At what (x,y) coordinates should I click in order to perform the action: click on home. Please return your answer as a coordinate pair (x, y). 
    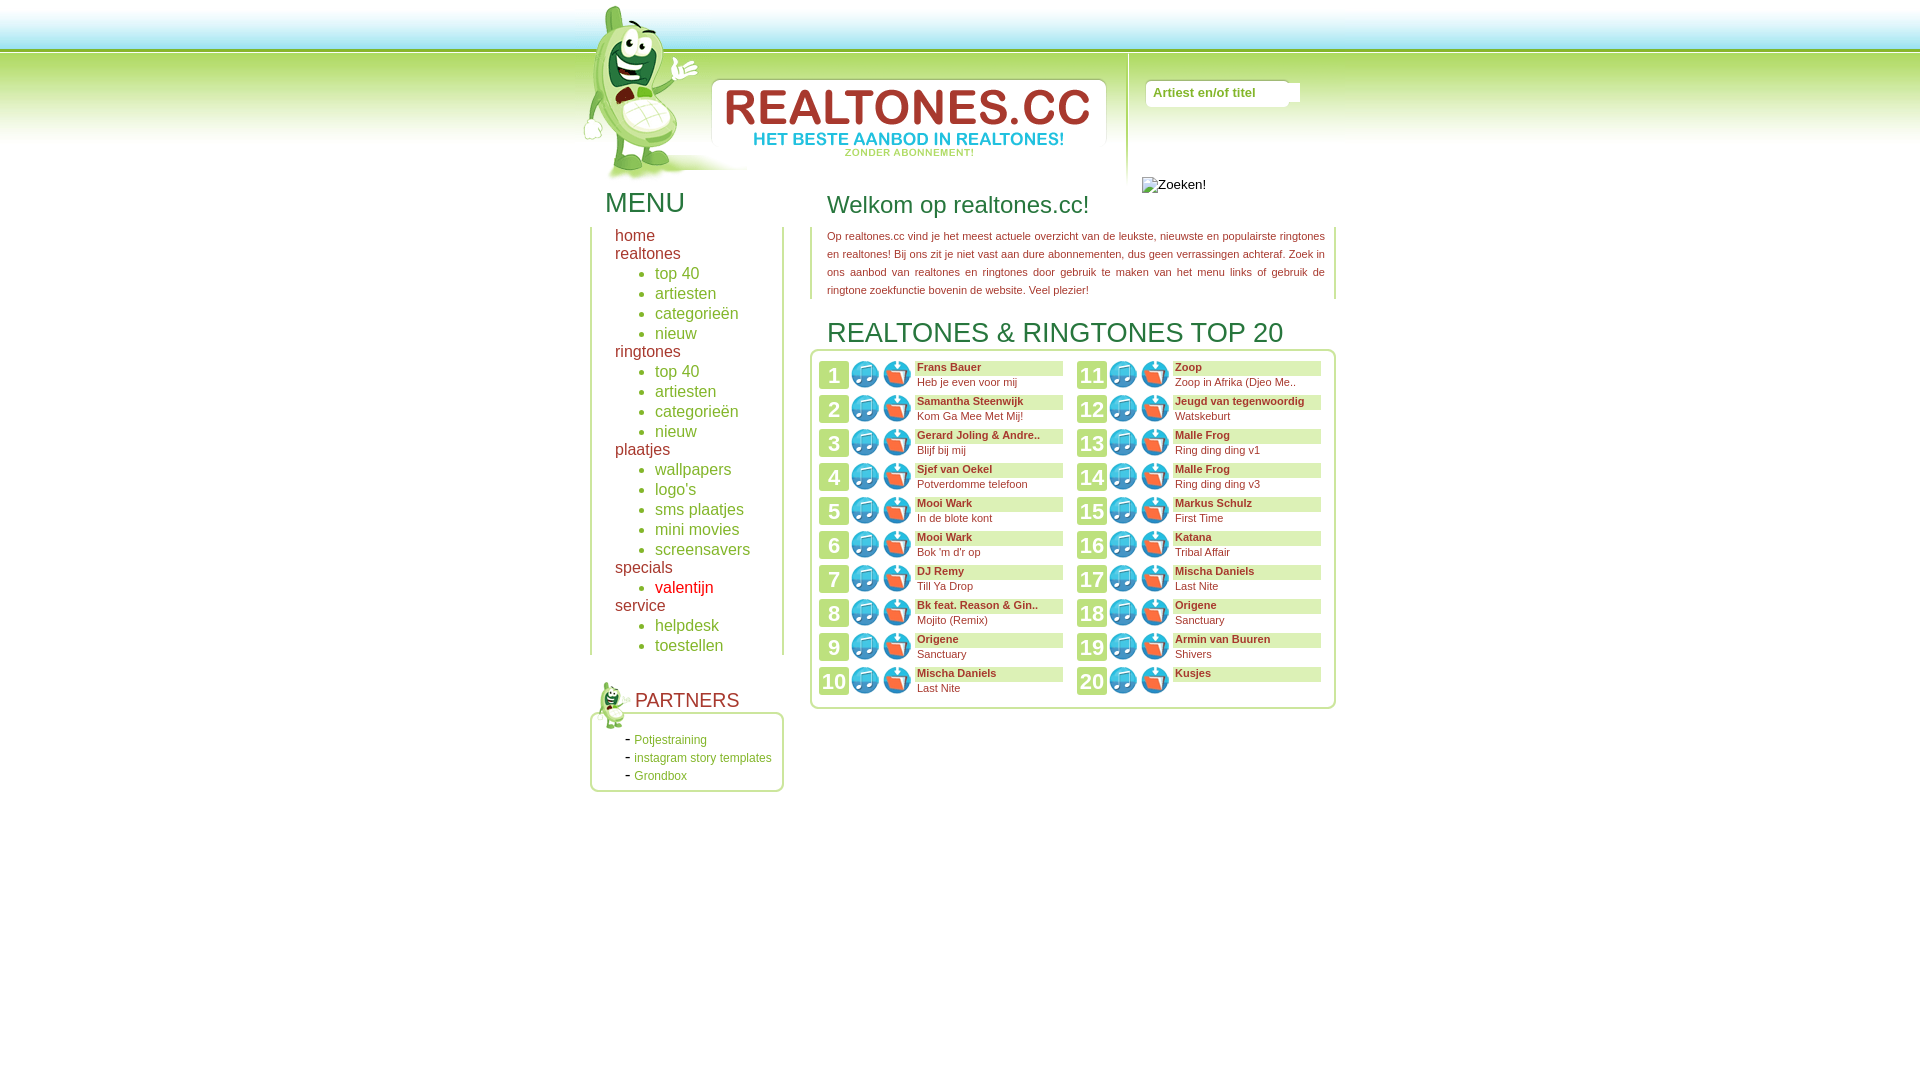
    Looking at the image, I should click on (635, 236).